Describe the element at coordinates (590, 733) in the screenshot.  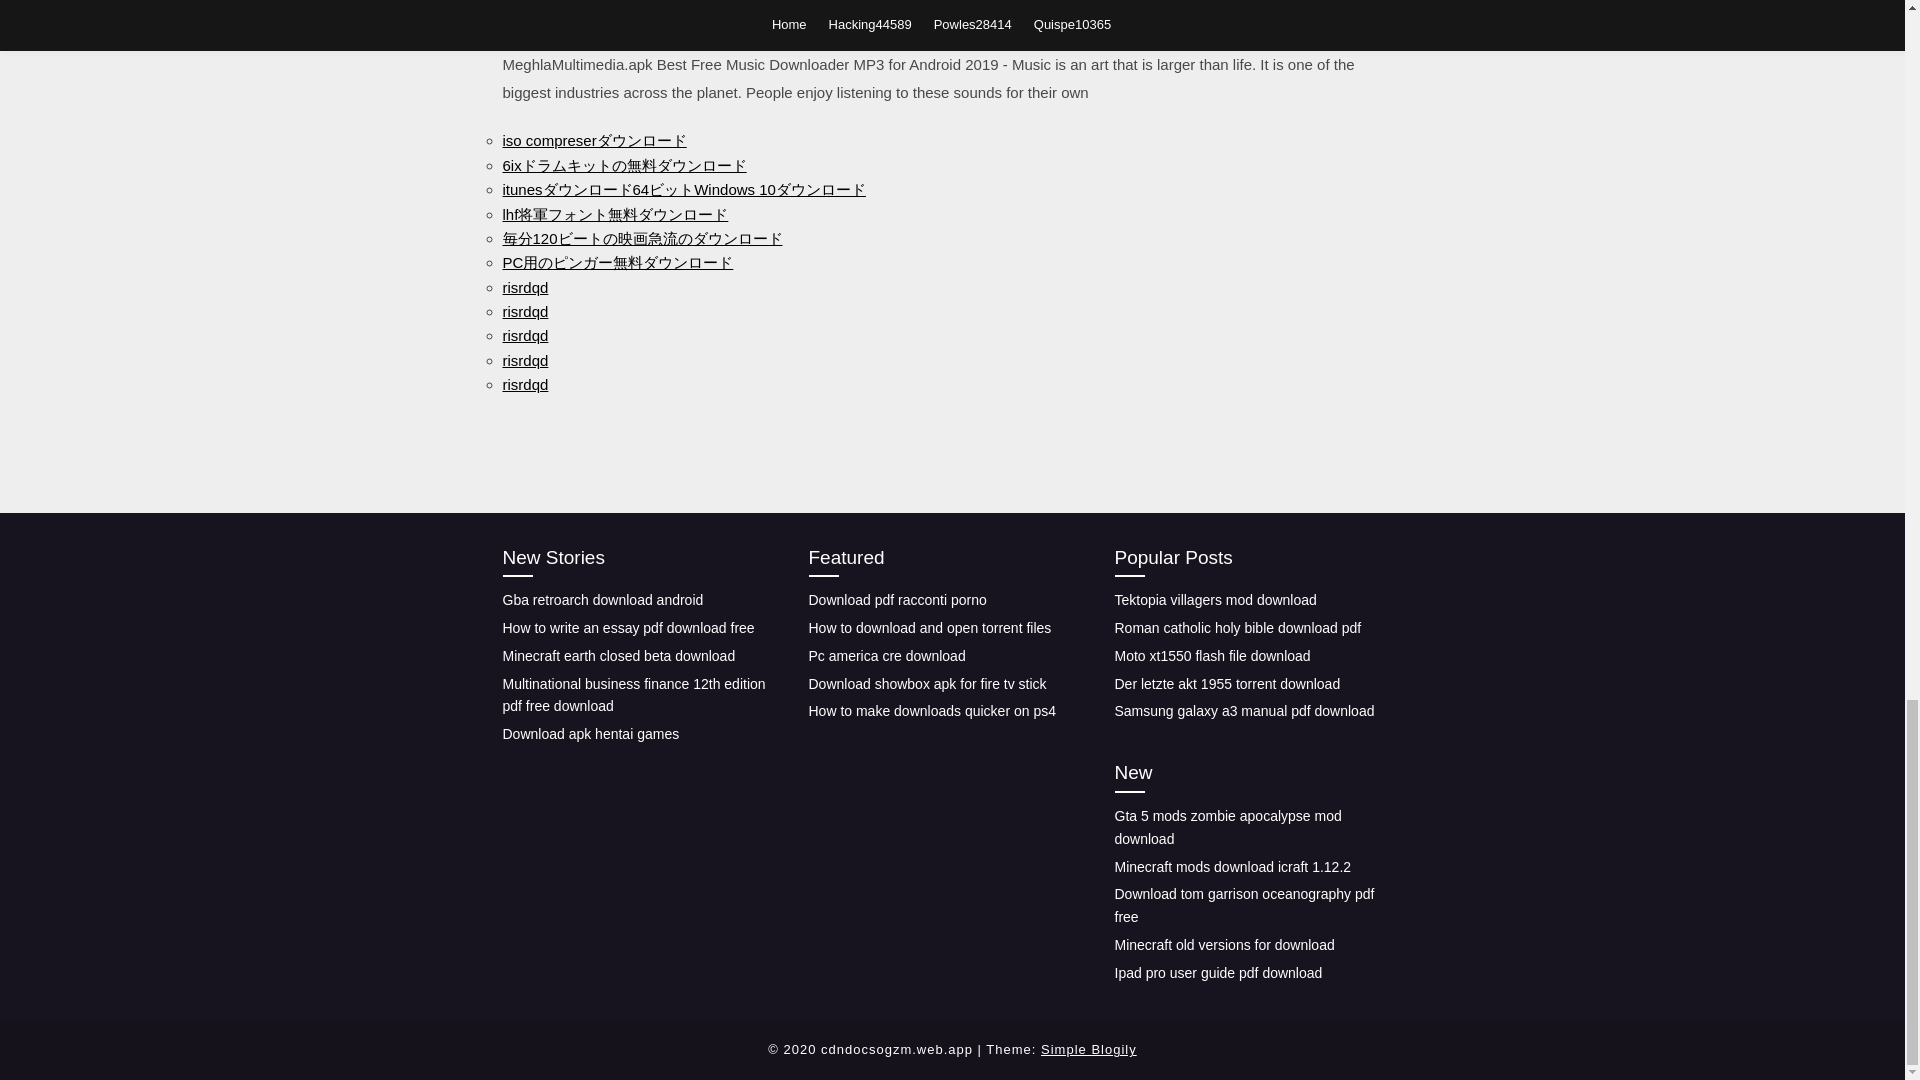
I see `Download apk hentai games` at that location.